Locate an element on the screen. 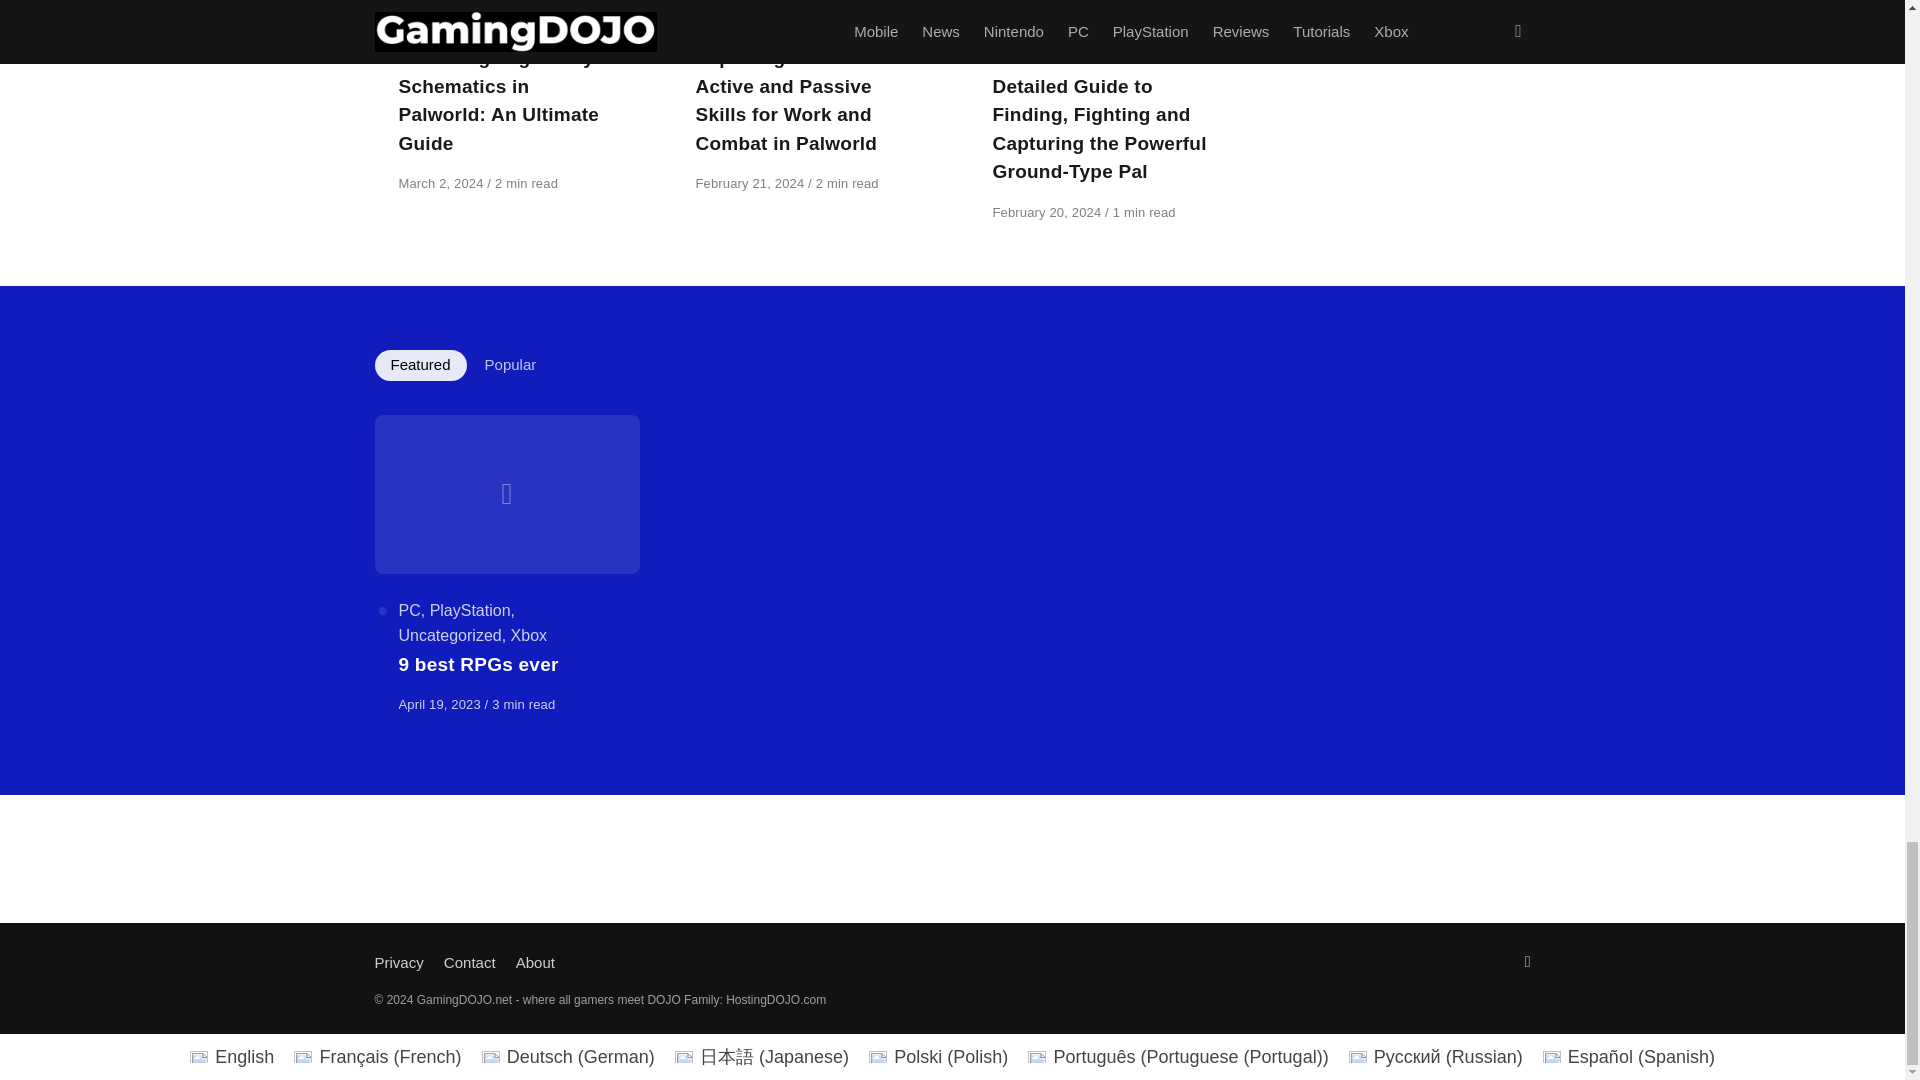 The image size is (1920, 1080). August 19, 2024 is located at coordinates (1328, 4).